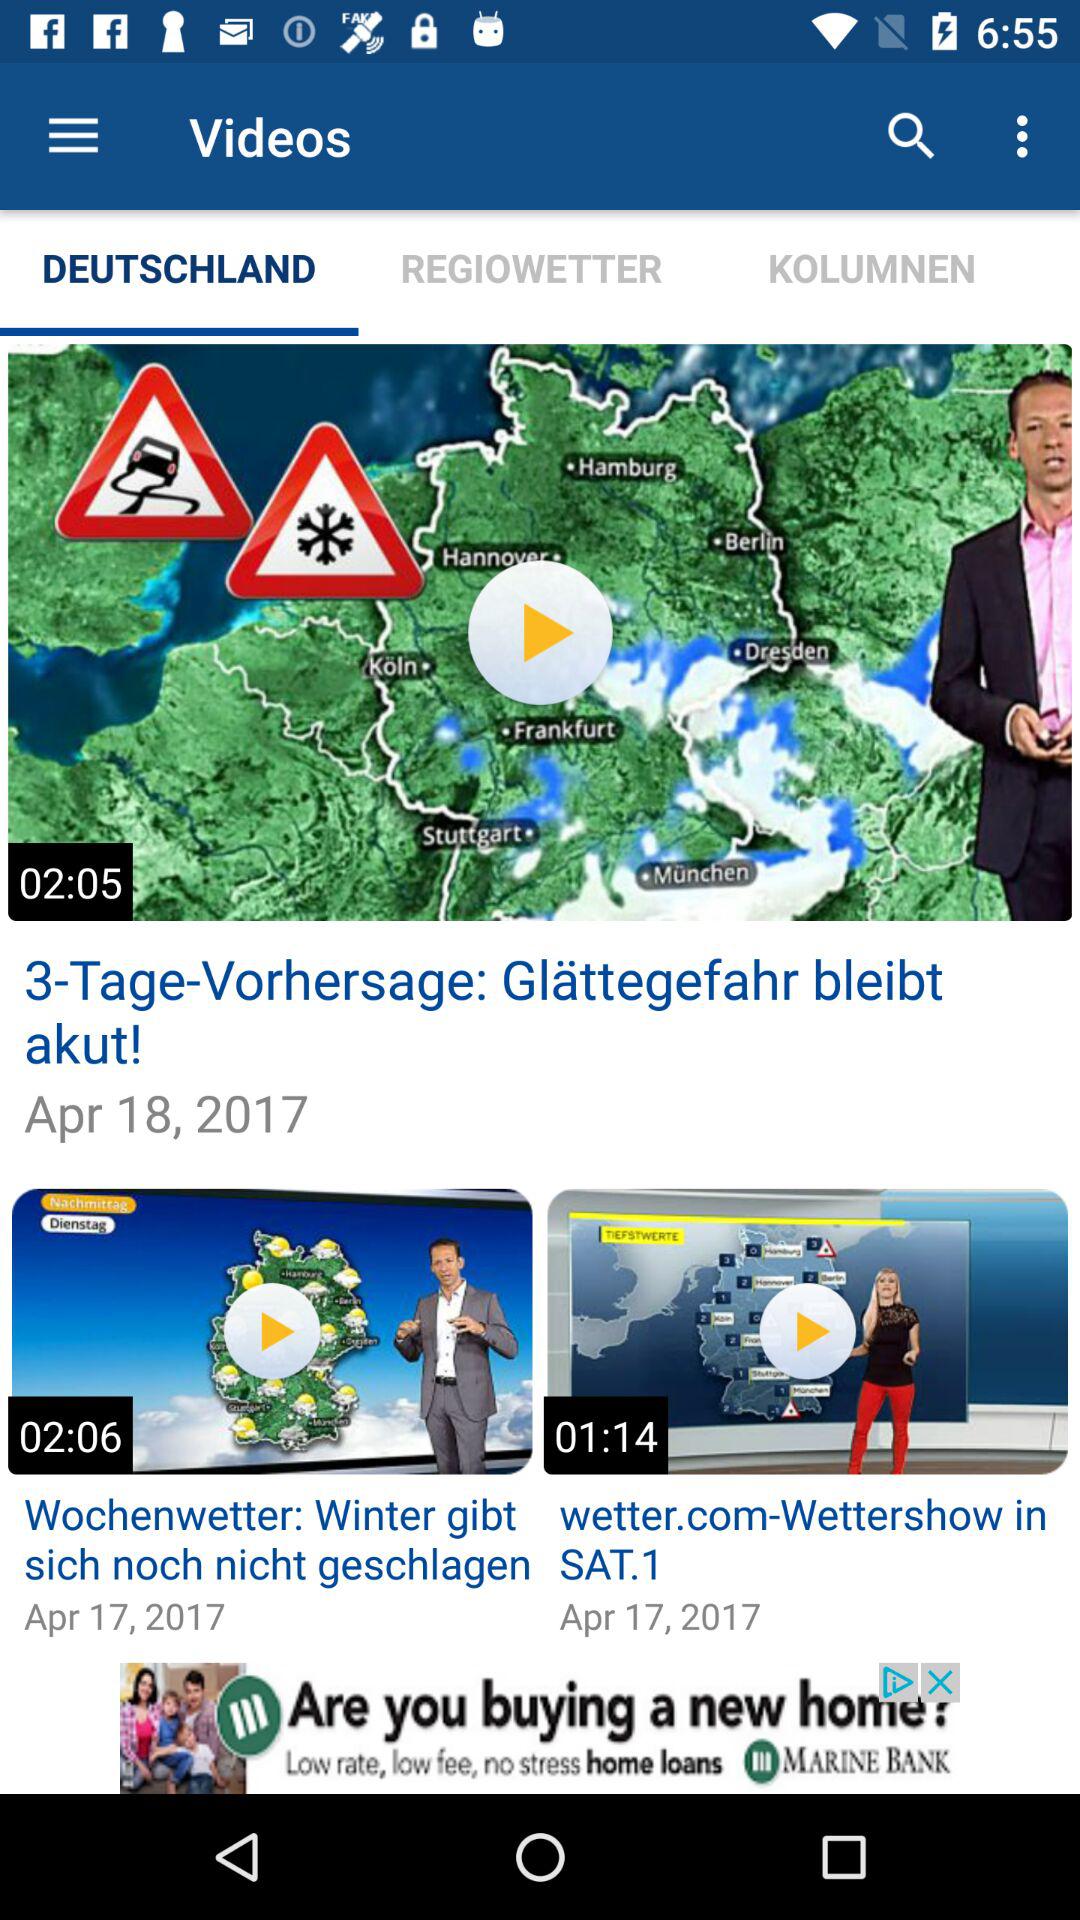 Image resolution: width=1080 pixels, height=1920 pixels. What do you see at coordinates (540, 1728) in the screenshot?
I see `opens a advertisement` at bounding box center [540, 1728].